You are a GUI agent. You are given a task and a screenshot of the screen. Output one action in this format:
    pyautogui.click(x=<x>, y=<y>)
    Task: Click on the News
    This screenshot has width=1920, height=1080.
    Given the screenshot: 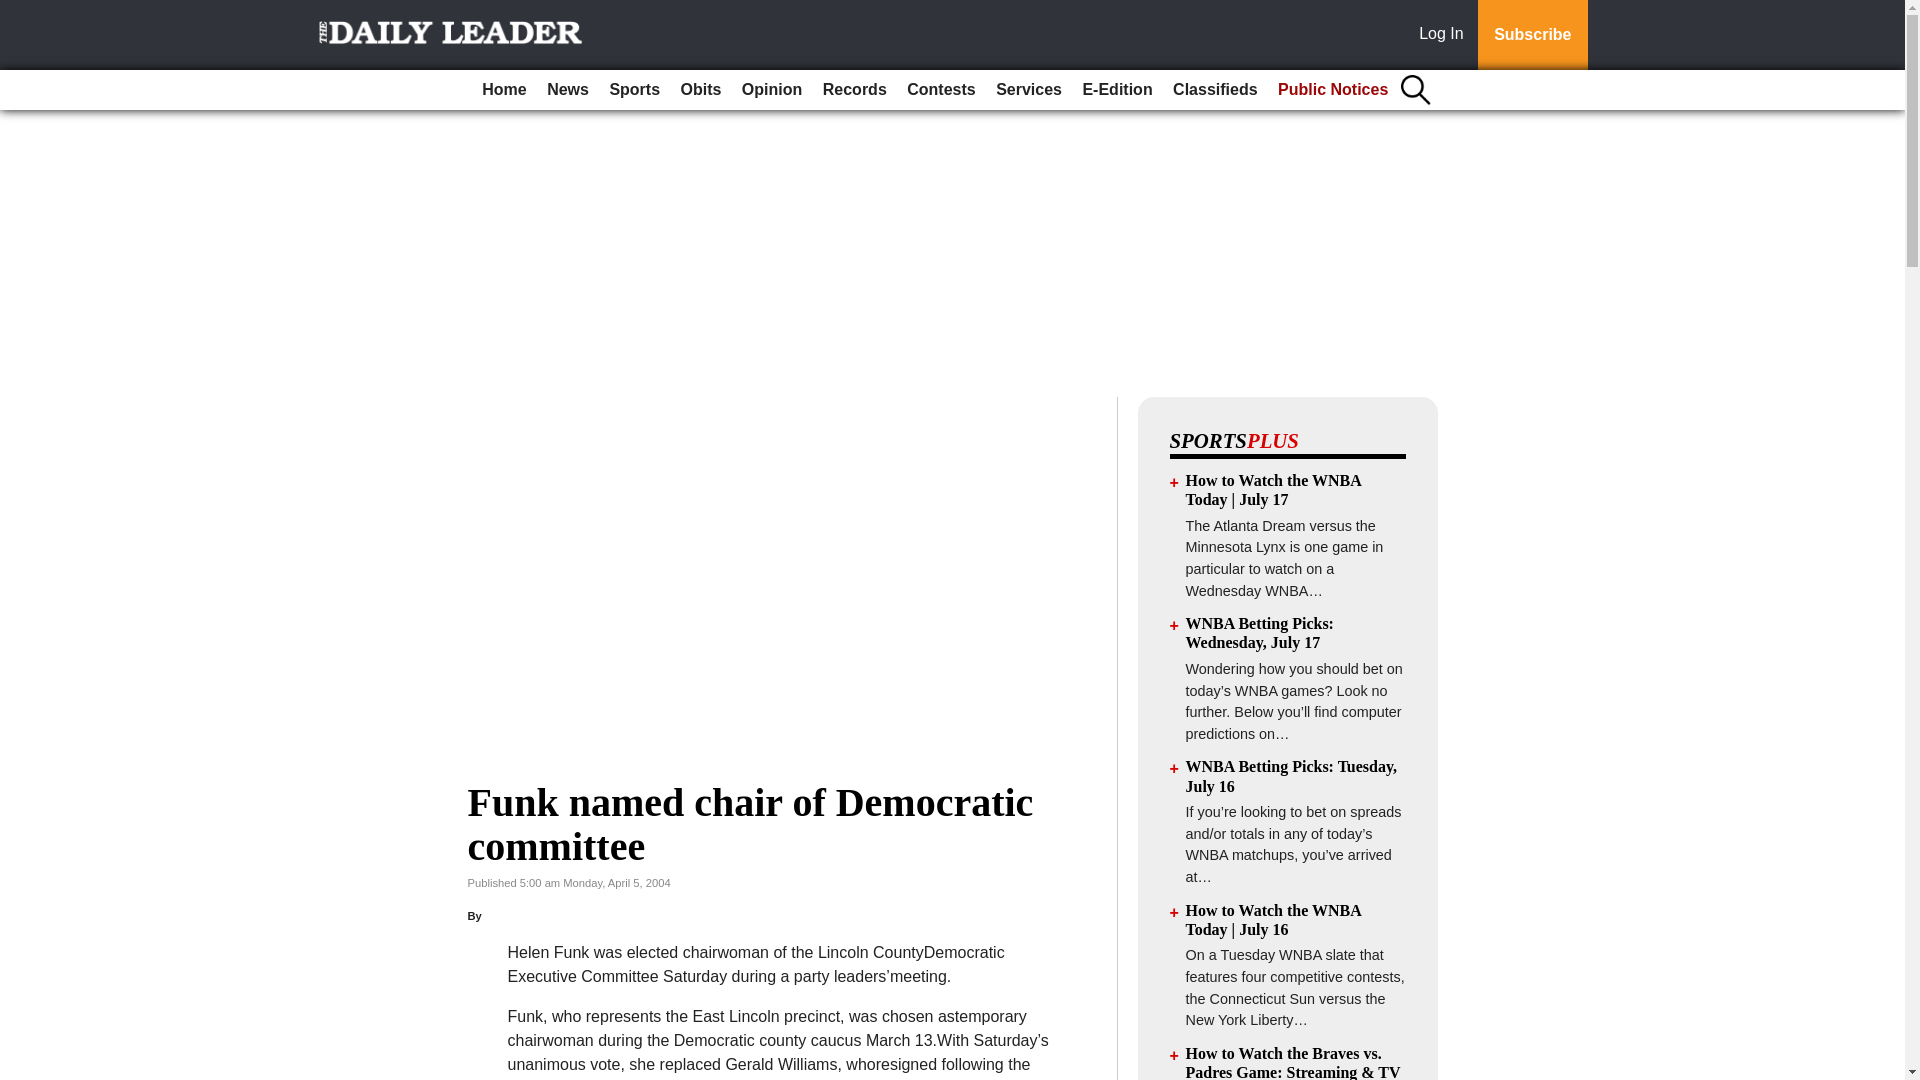 What is the action you would take?
    pyautogui.click(x=568, y=90)
    